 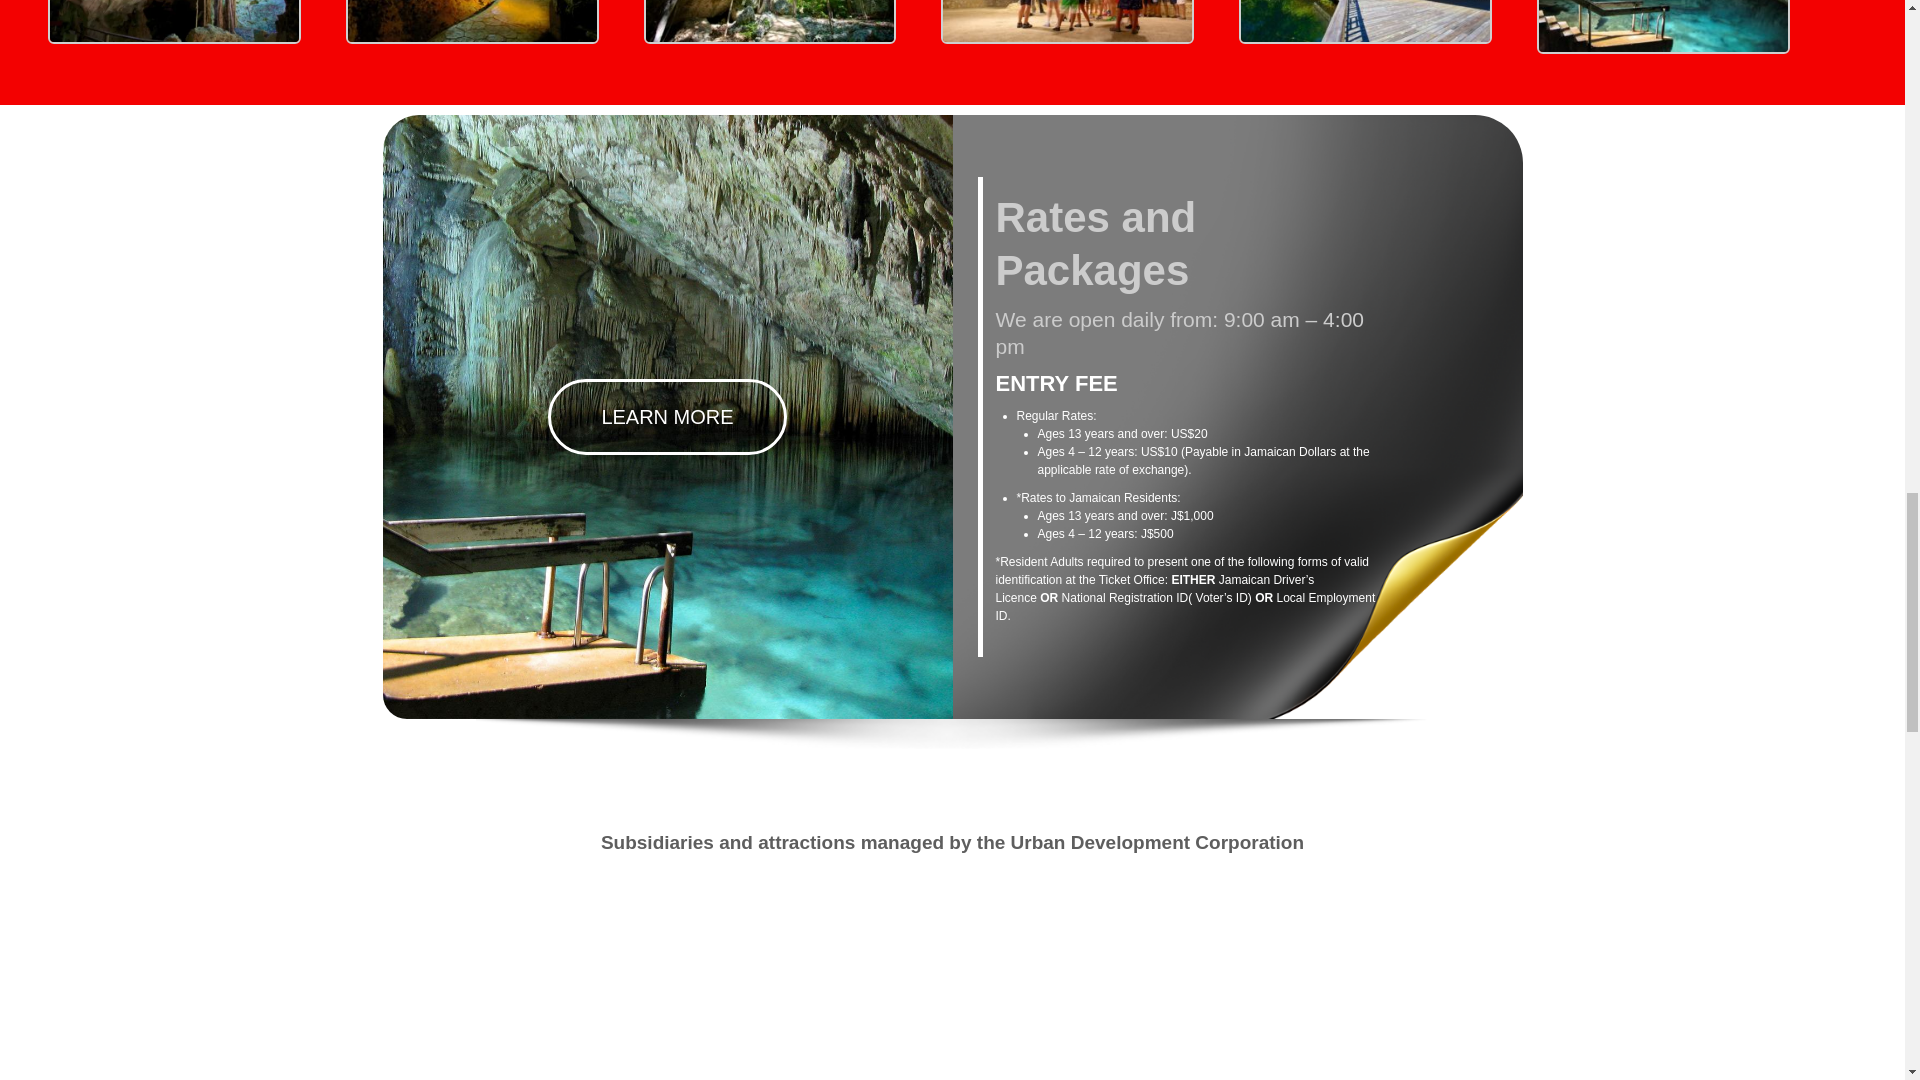 What do you see at coordinates (666, 416) in the screenshot?
I see `LEARN MORE` at bounding box center [666, 416].